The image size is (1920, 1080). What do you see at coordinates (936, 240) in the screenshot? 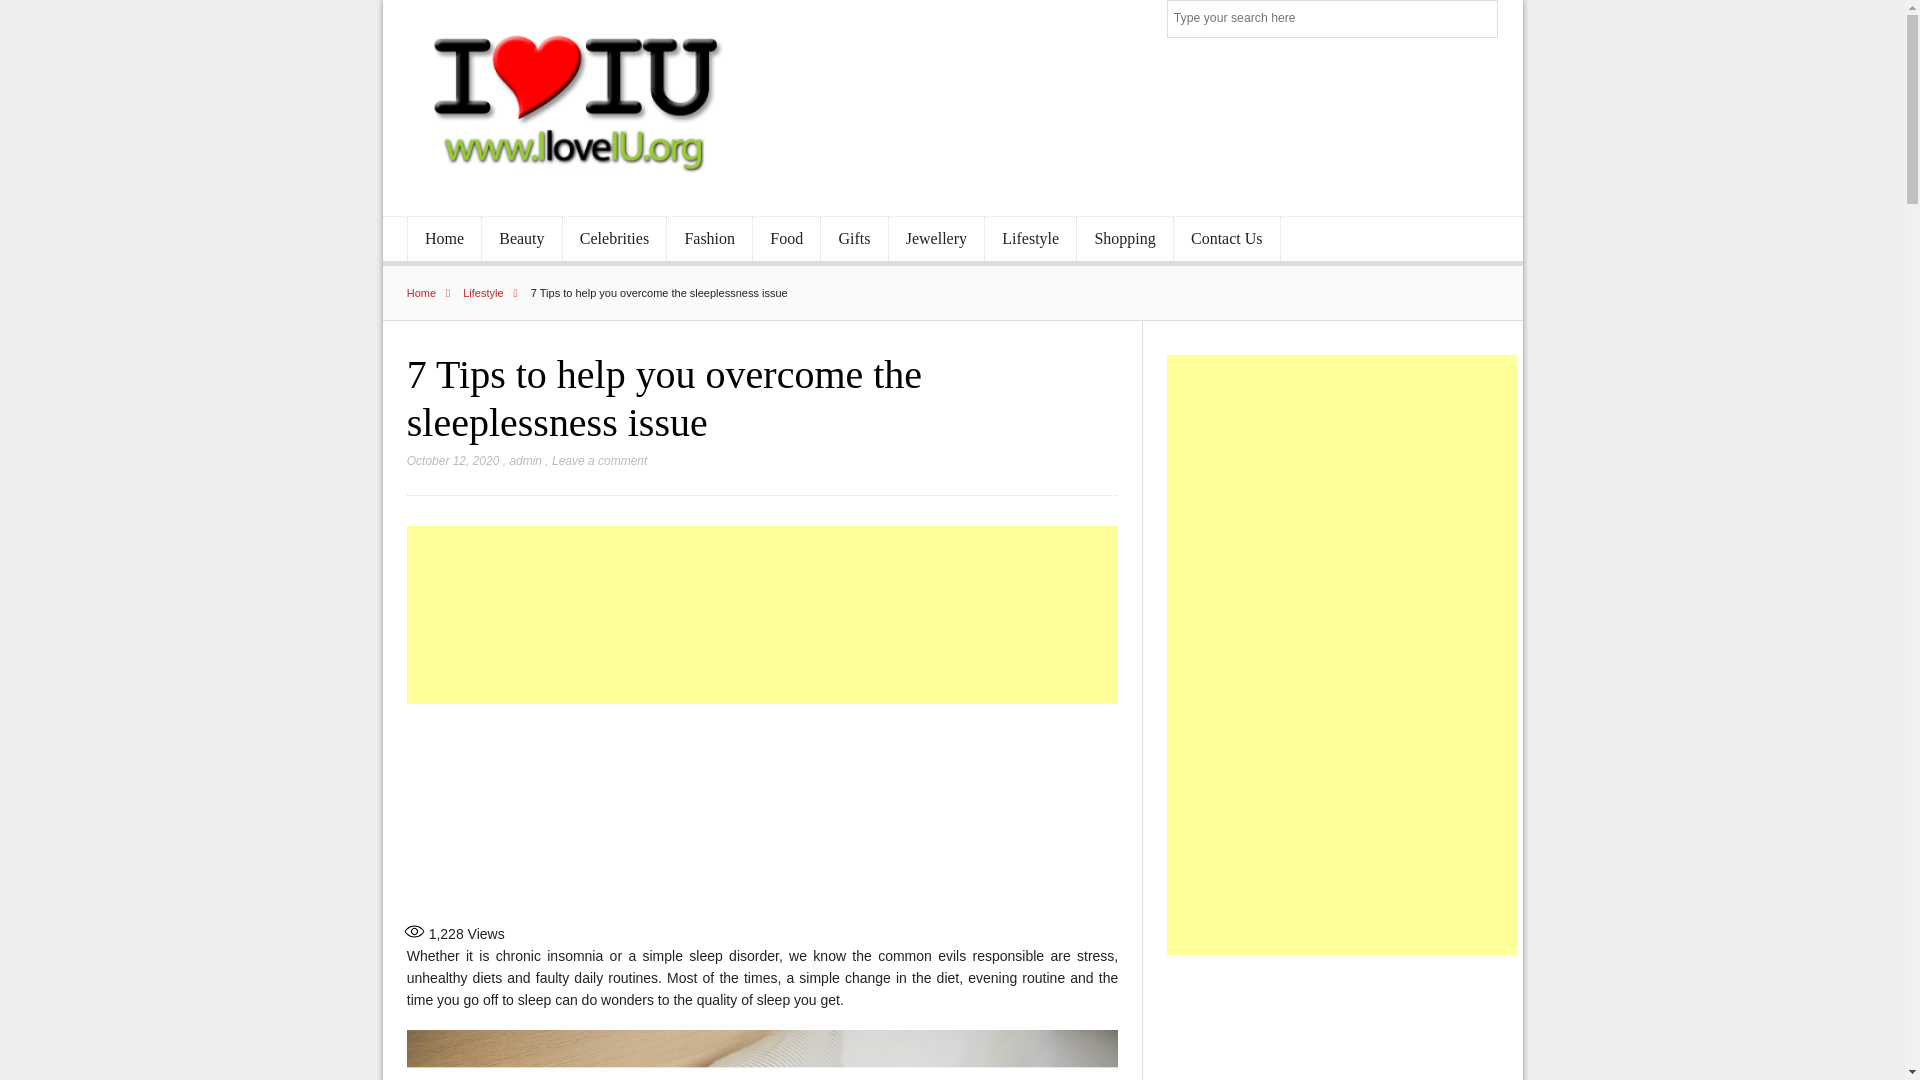
I see `Jewellery` at bounding box center [936, 240].